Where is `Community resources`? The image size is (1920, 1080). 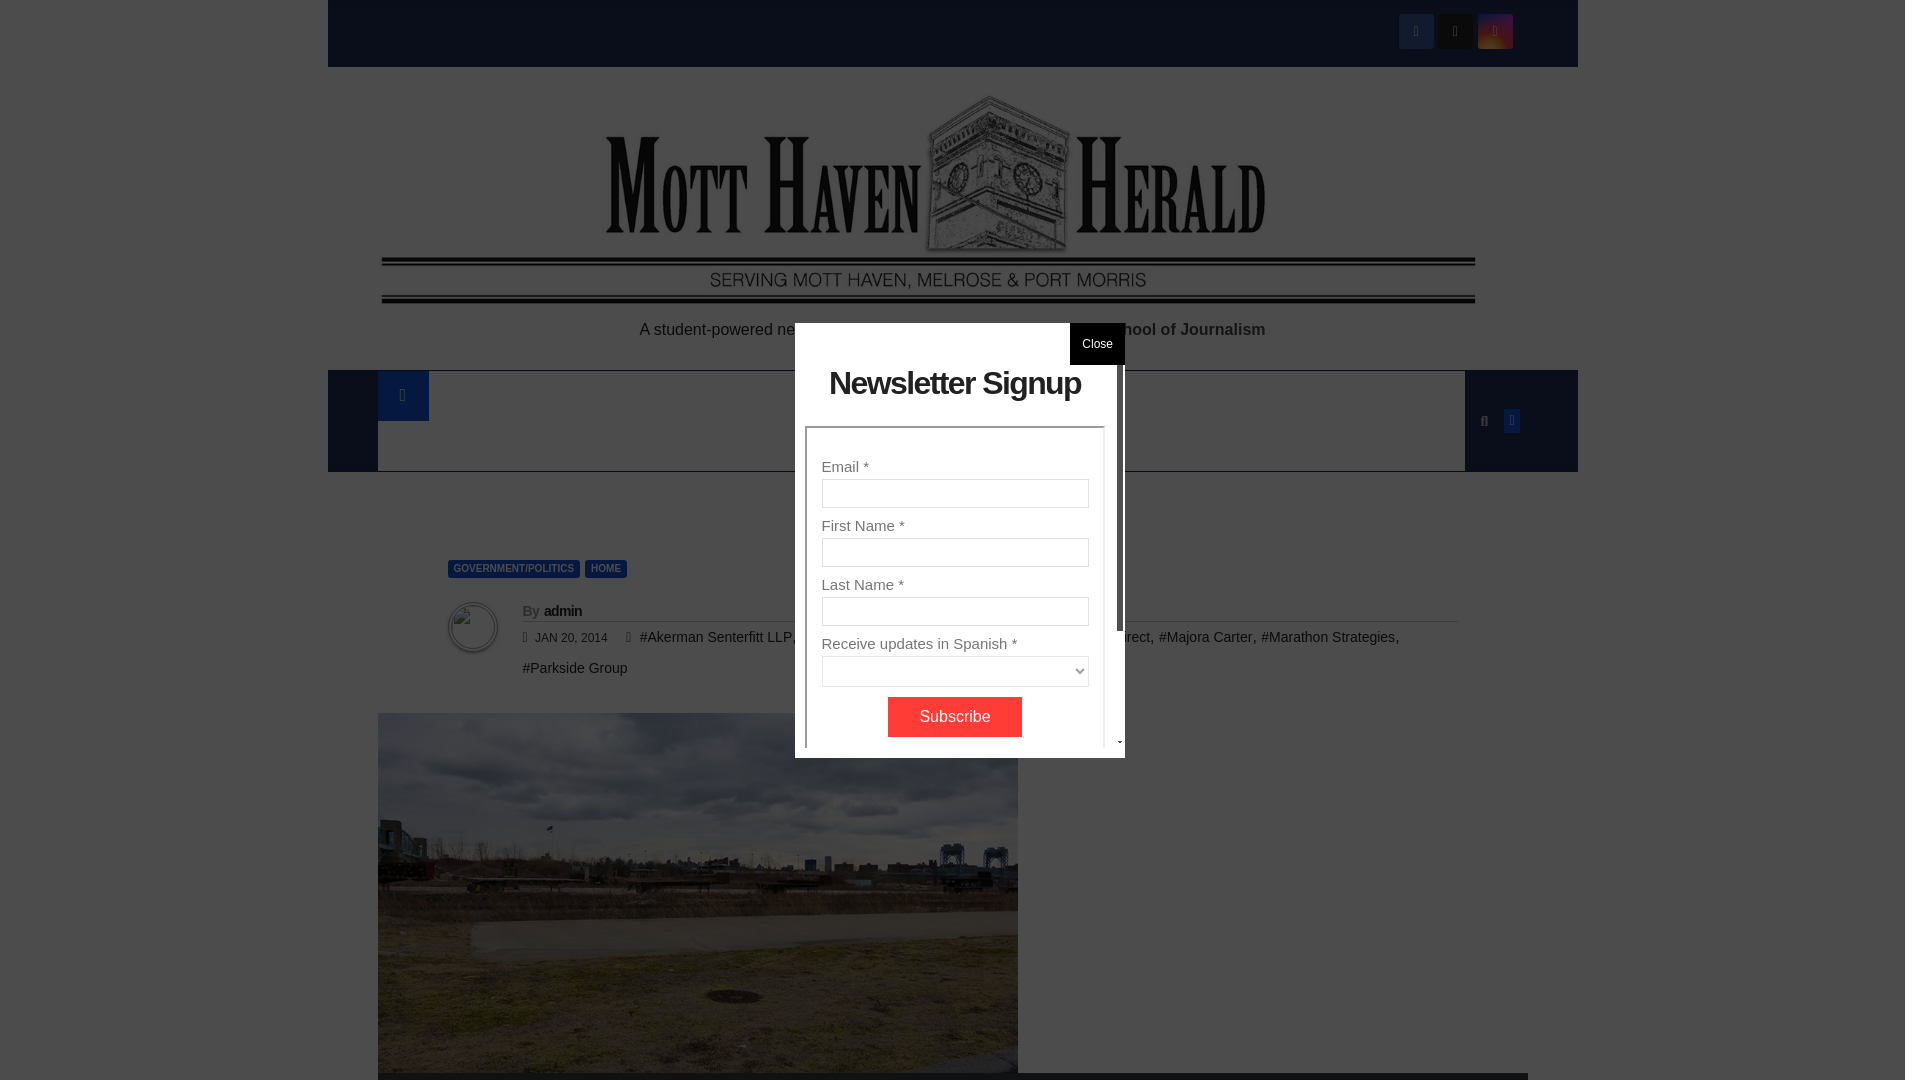
Community resources is located at coordinates (494, 446).